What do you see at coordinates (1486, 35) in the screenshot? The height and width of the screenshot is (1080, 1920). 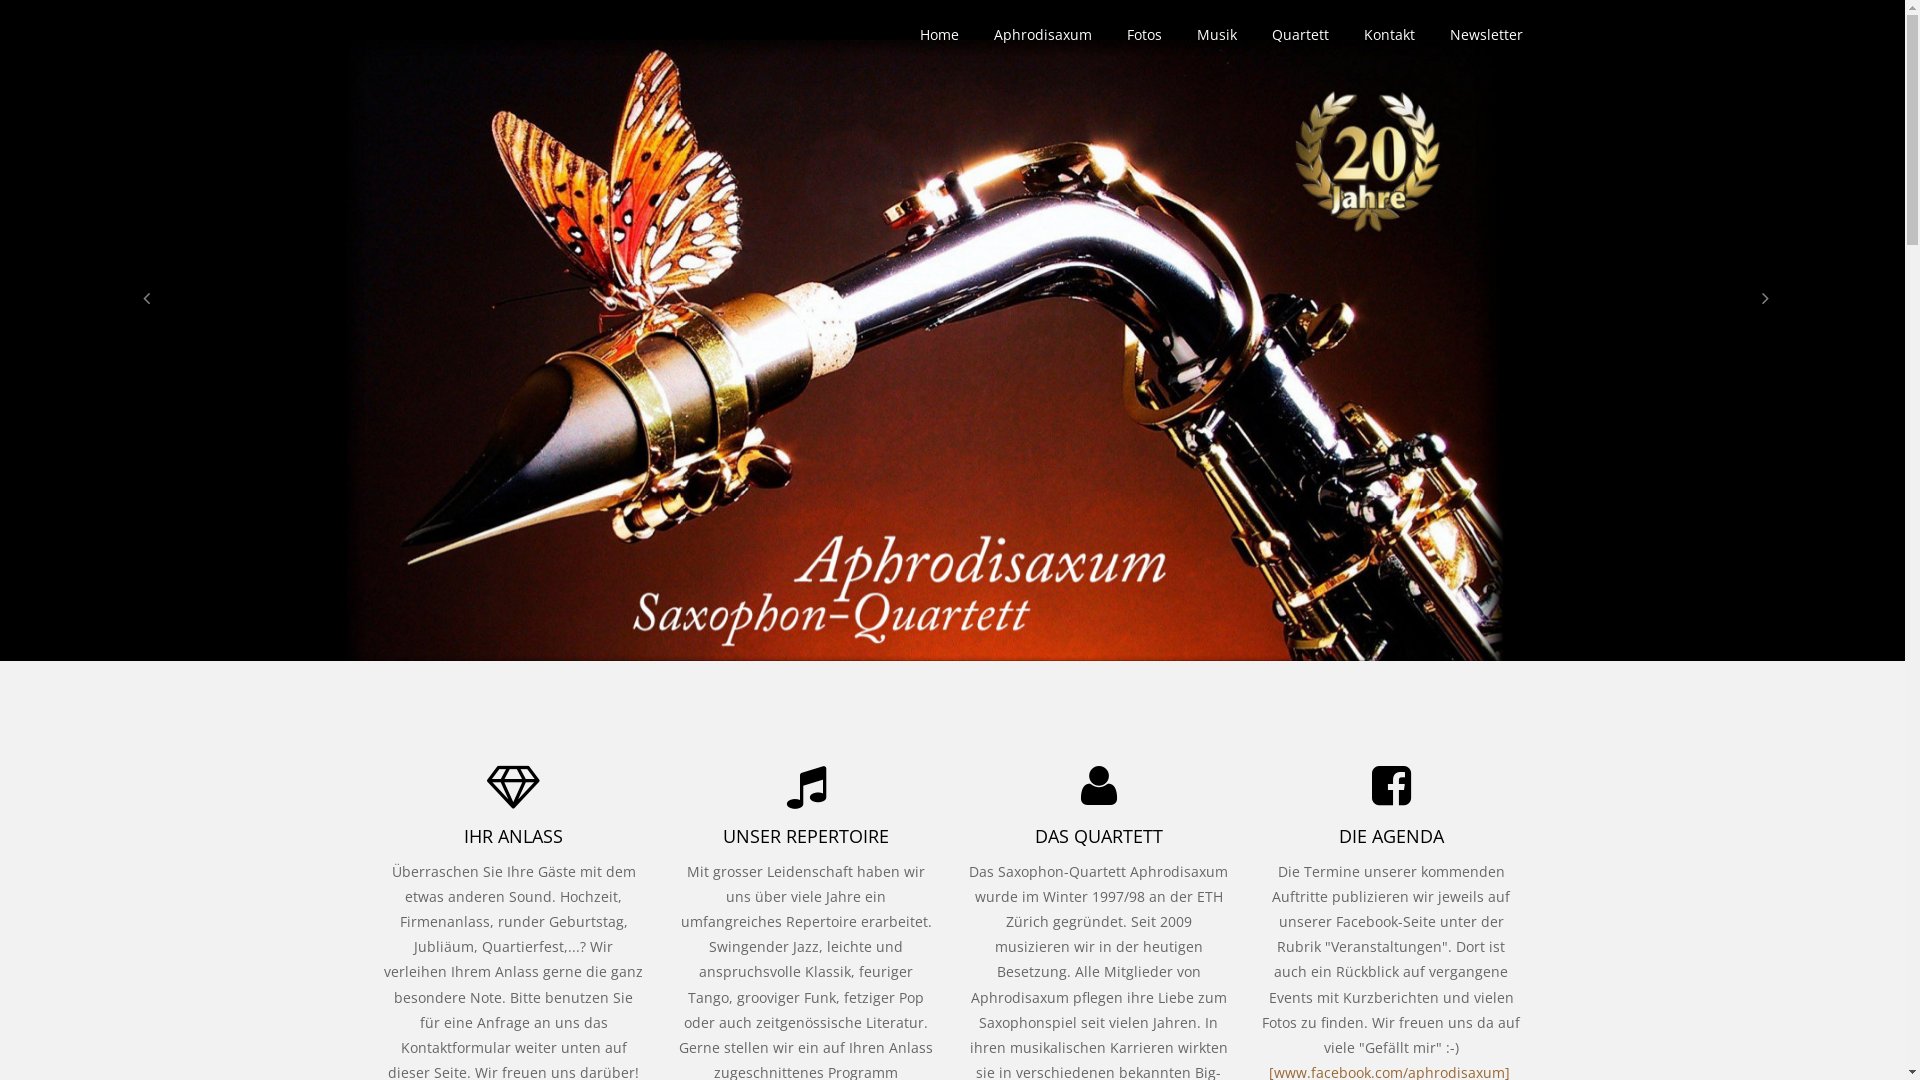 I see `Newsletter` at bounding box center [1486, 35].